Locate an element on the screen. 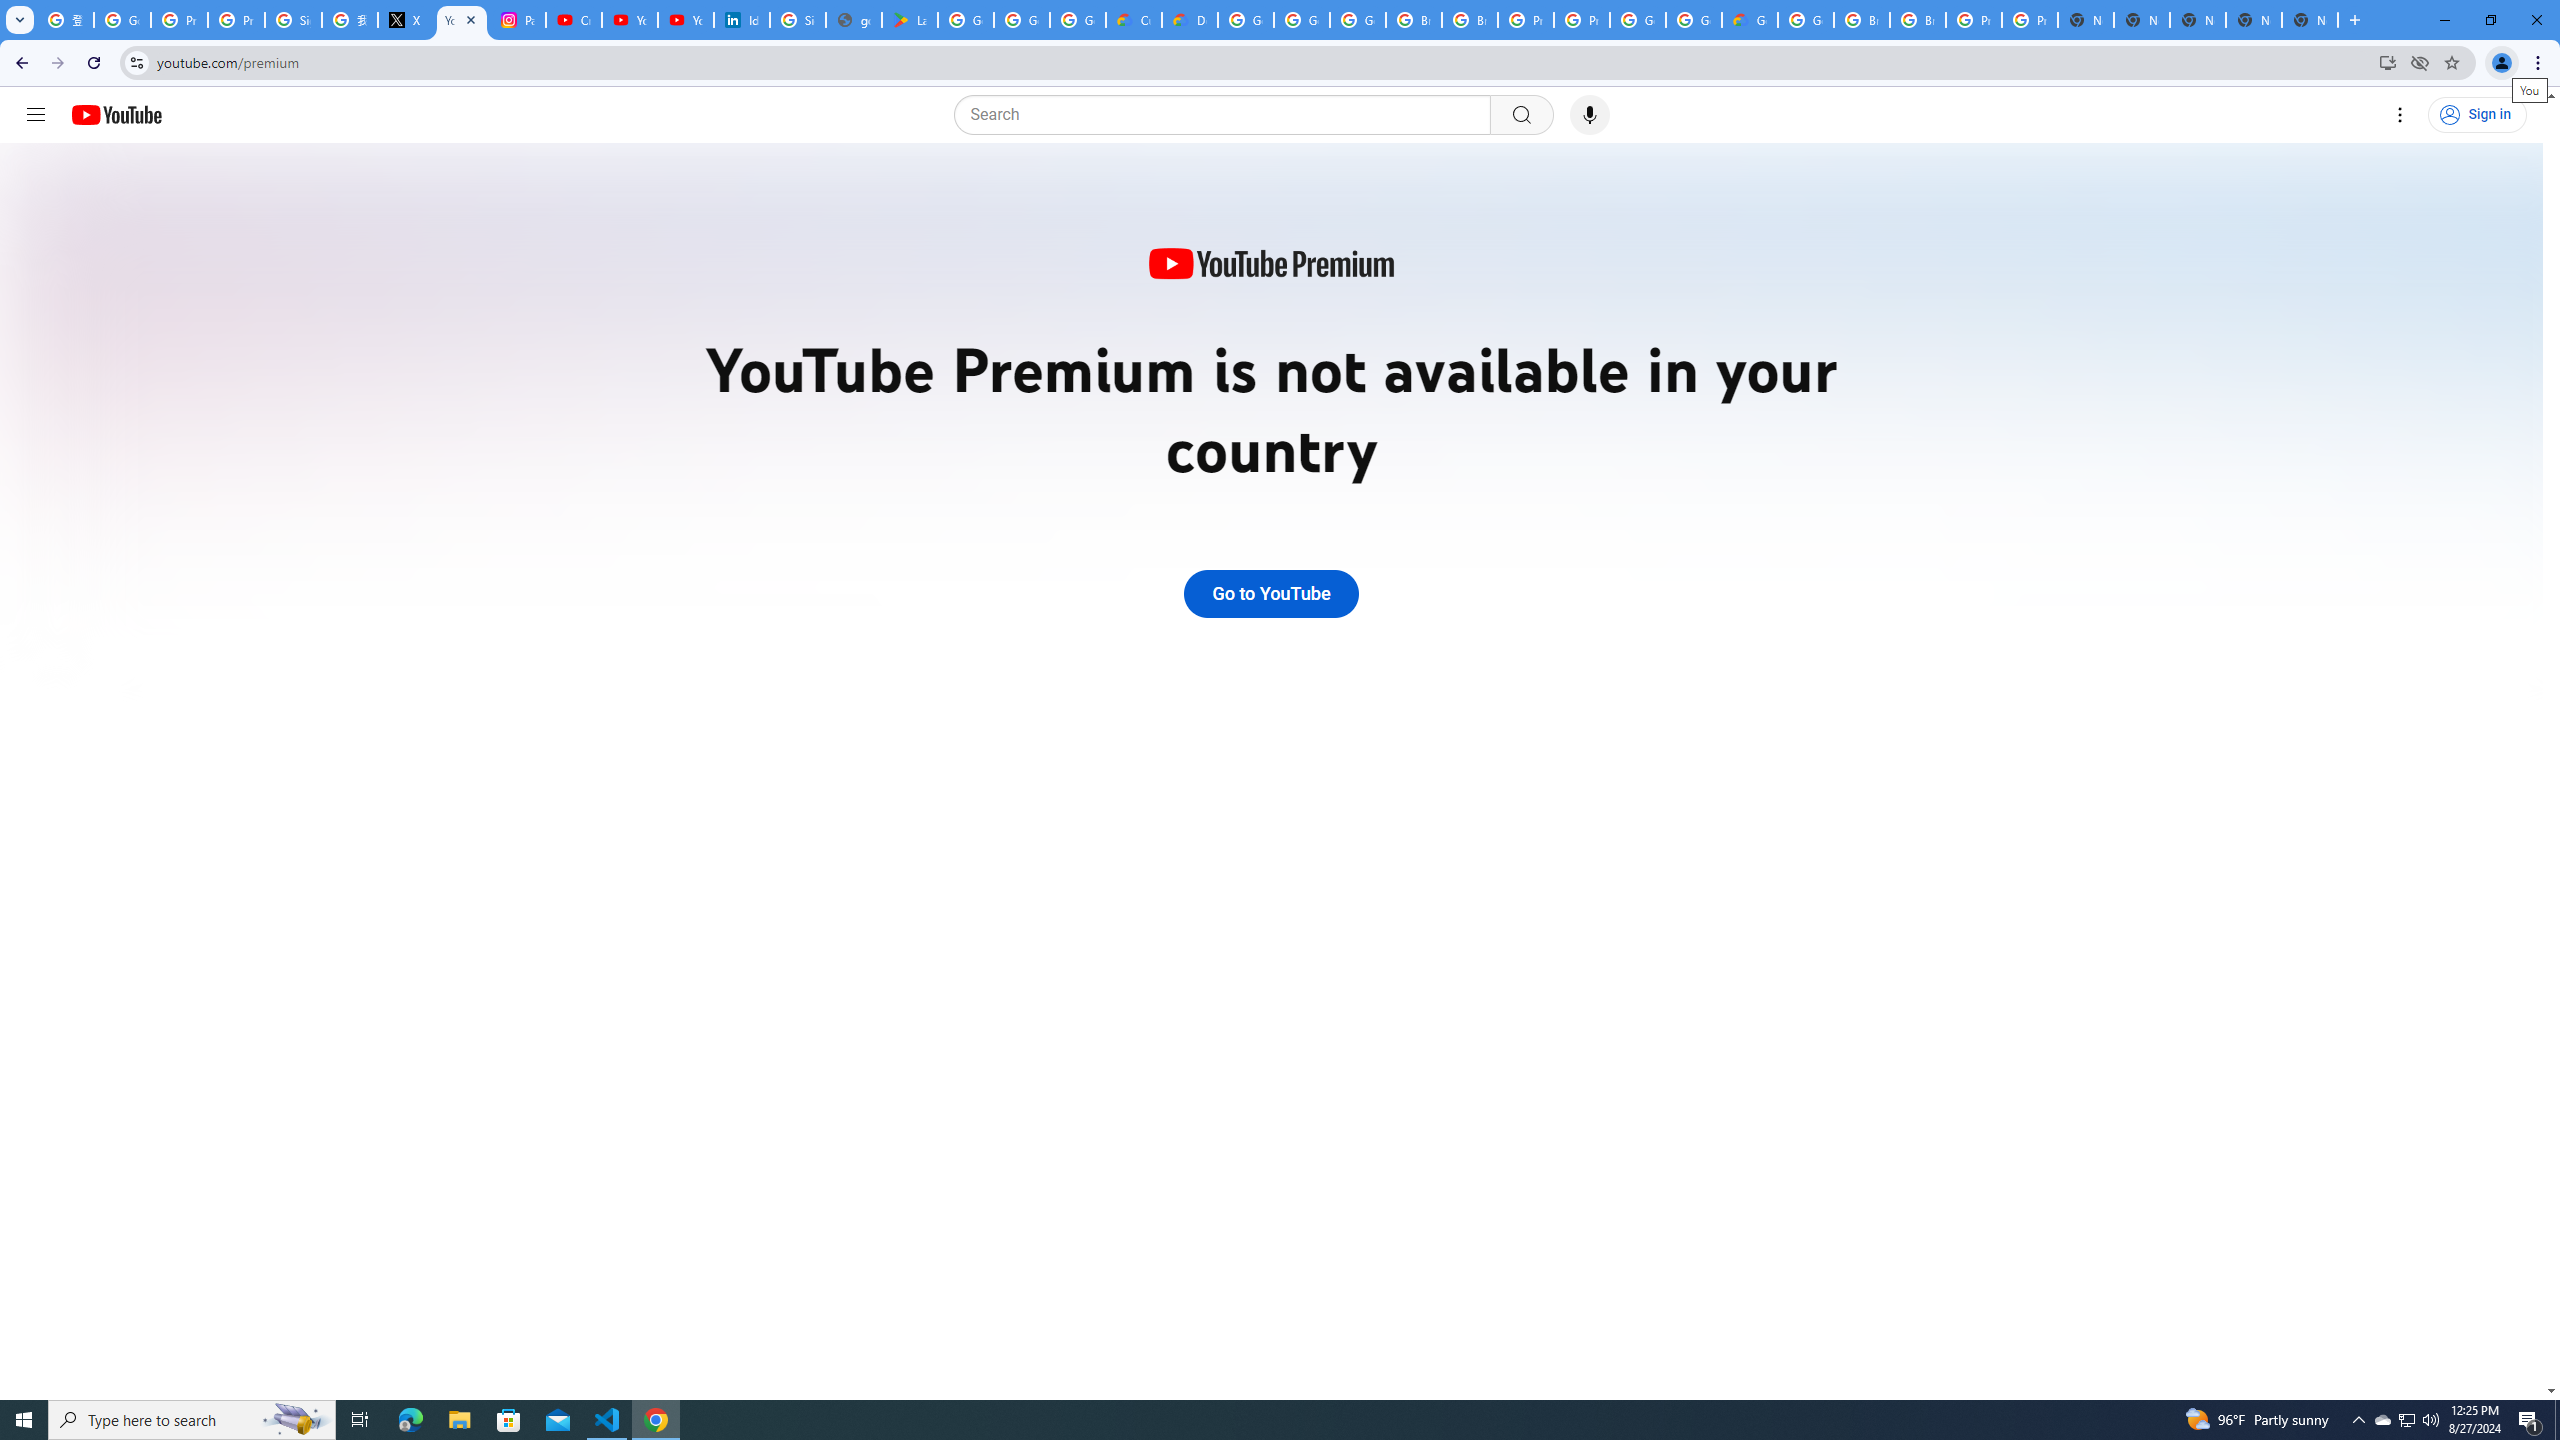 The height and width of the screenshot is (1440, 2560). Browse Chrome as a guest - Computer - Google Chrome Help is located at coordinates (1862, 20).